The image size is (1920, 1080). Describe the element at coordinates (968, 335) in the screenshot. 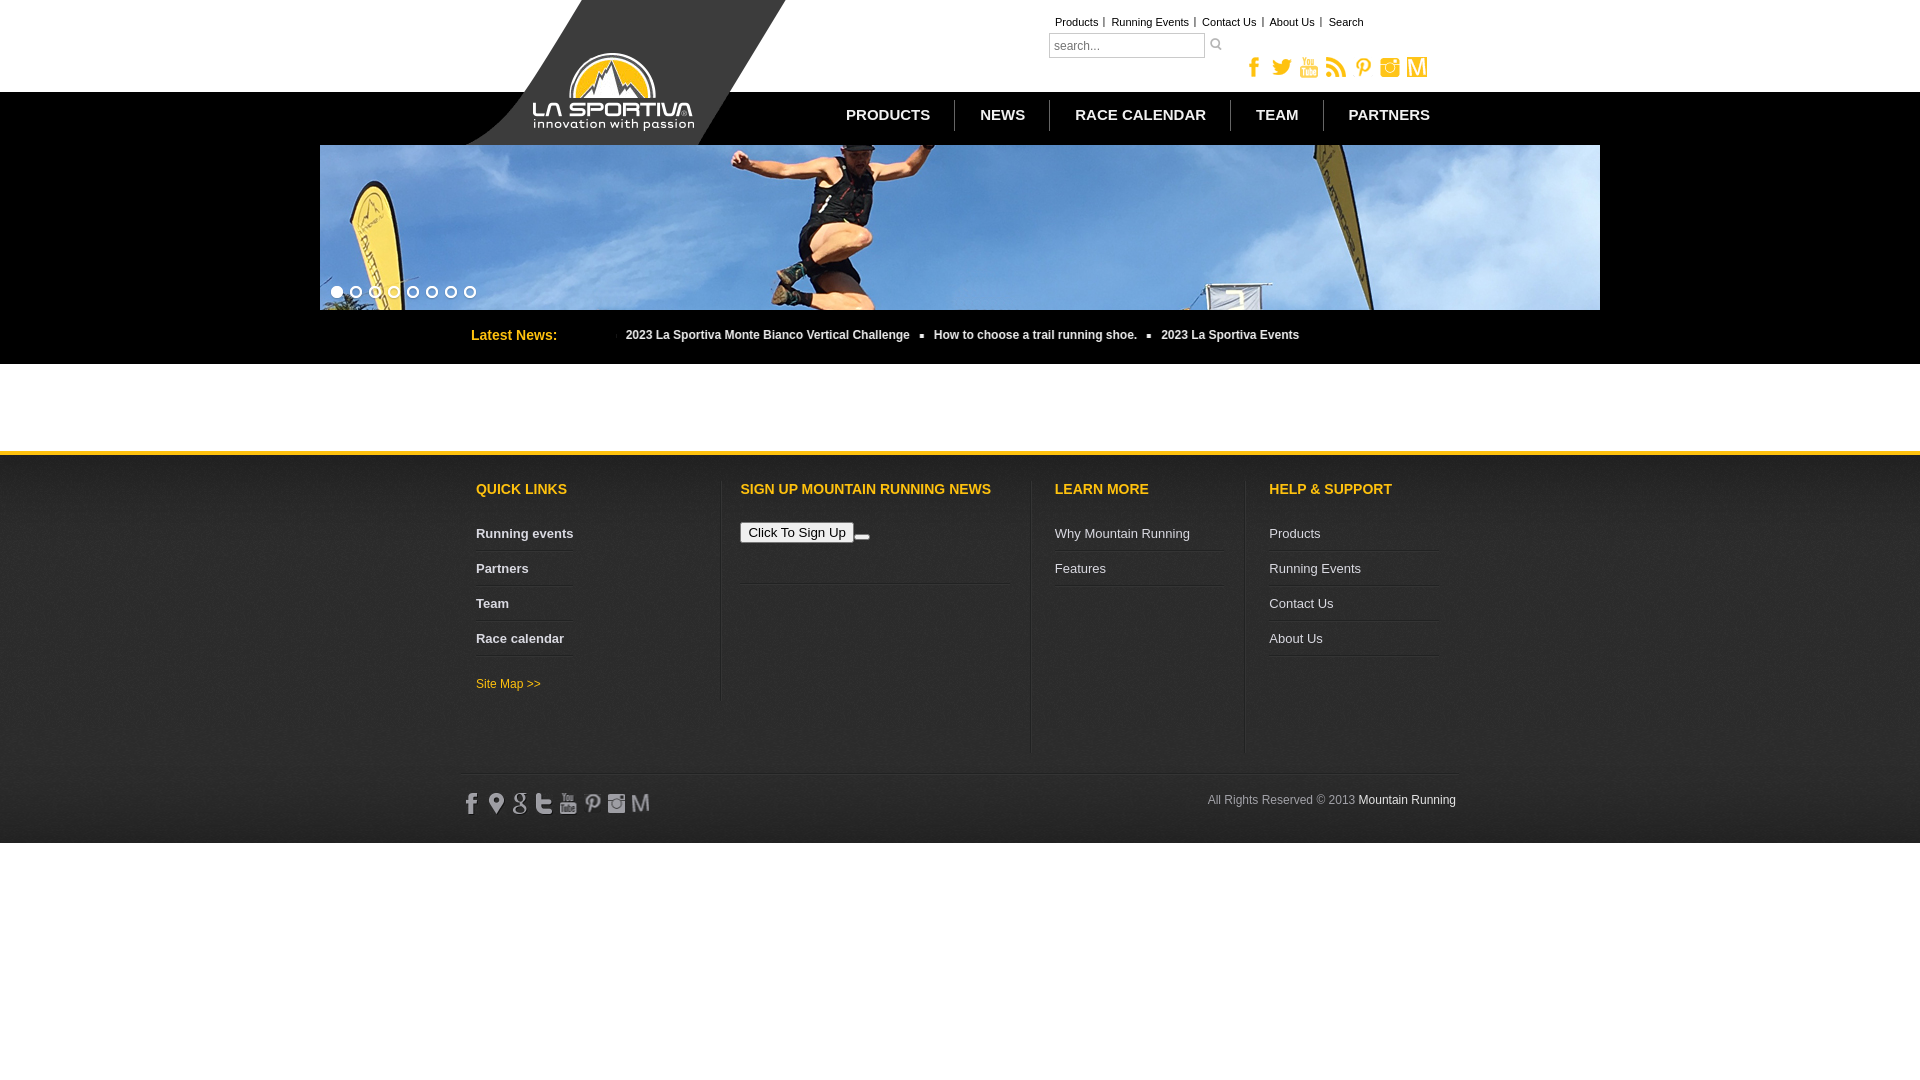

I see `How to choose a trail running shoe.` at that location.